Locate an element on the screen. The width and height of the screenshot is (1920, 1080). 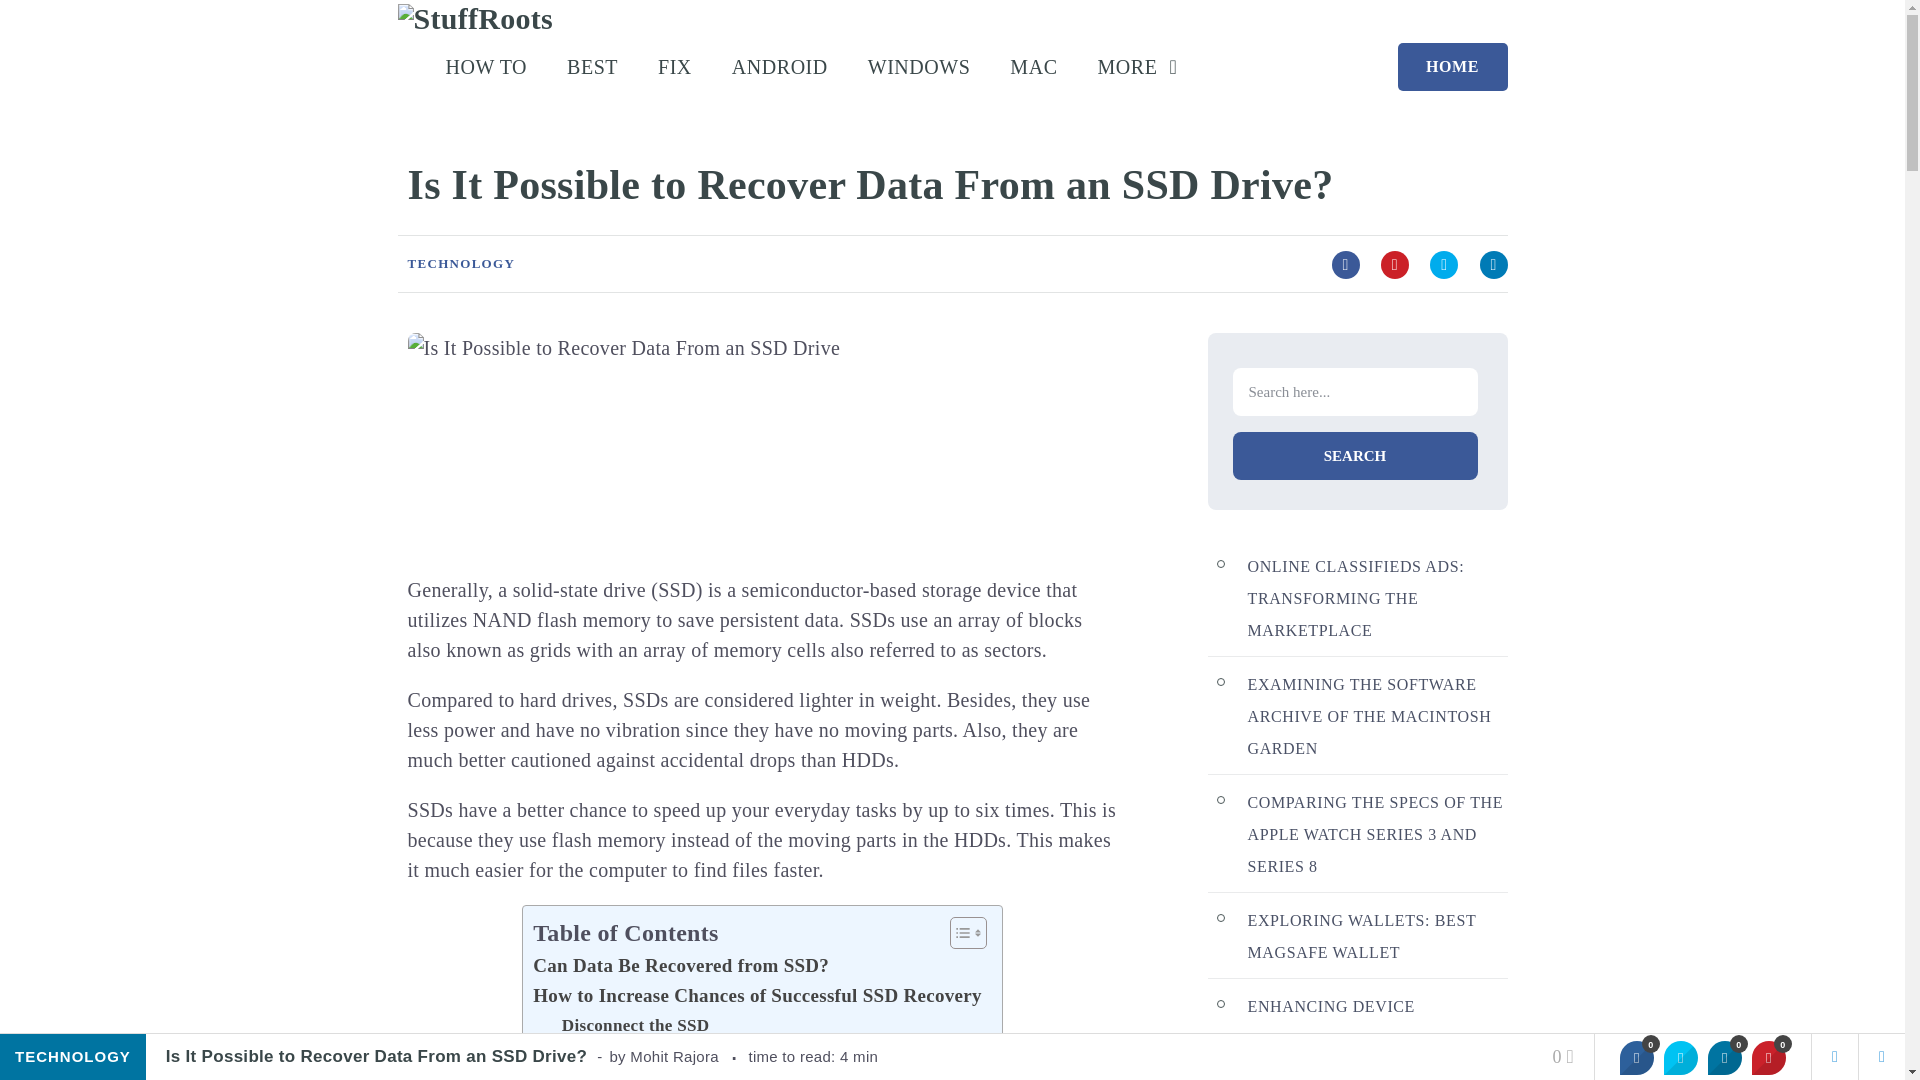
Can Data Be Recovered from SSD? is located at coordinates (681, 966).